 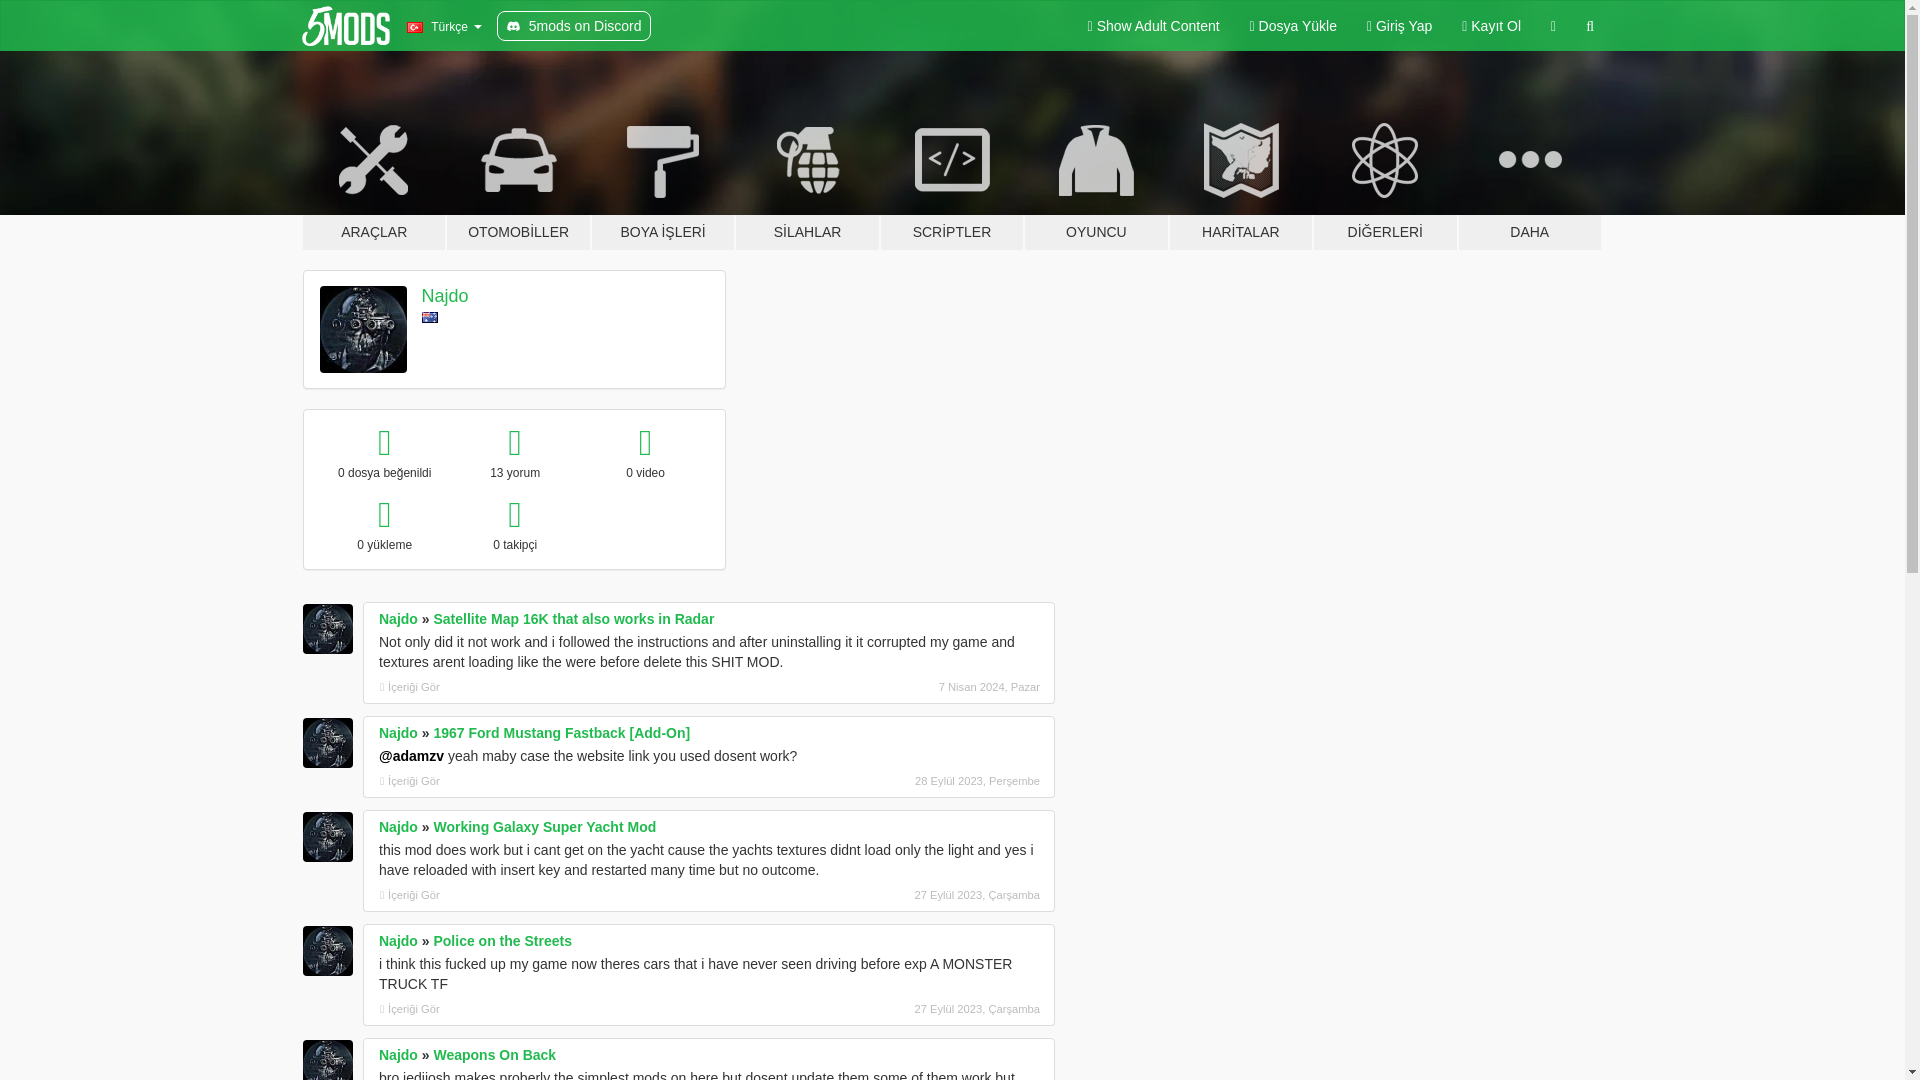 I want to click on 5mods on Discord, so click(x=574, y=26).